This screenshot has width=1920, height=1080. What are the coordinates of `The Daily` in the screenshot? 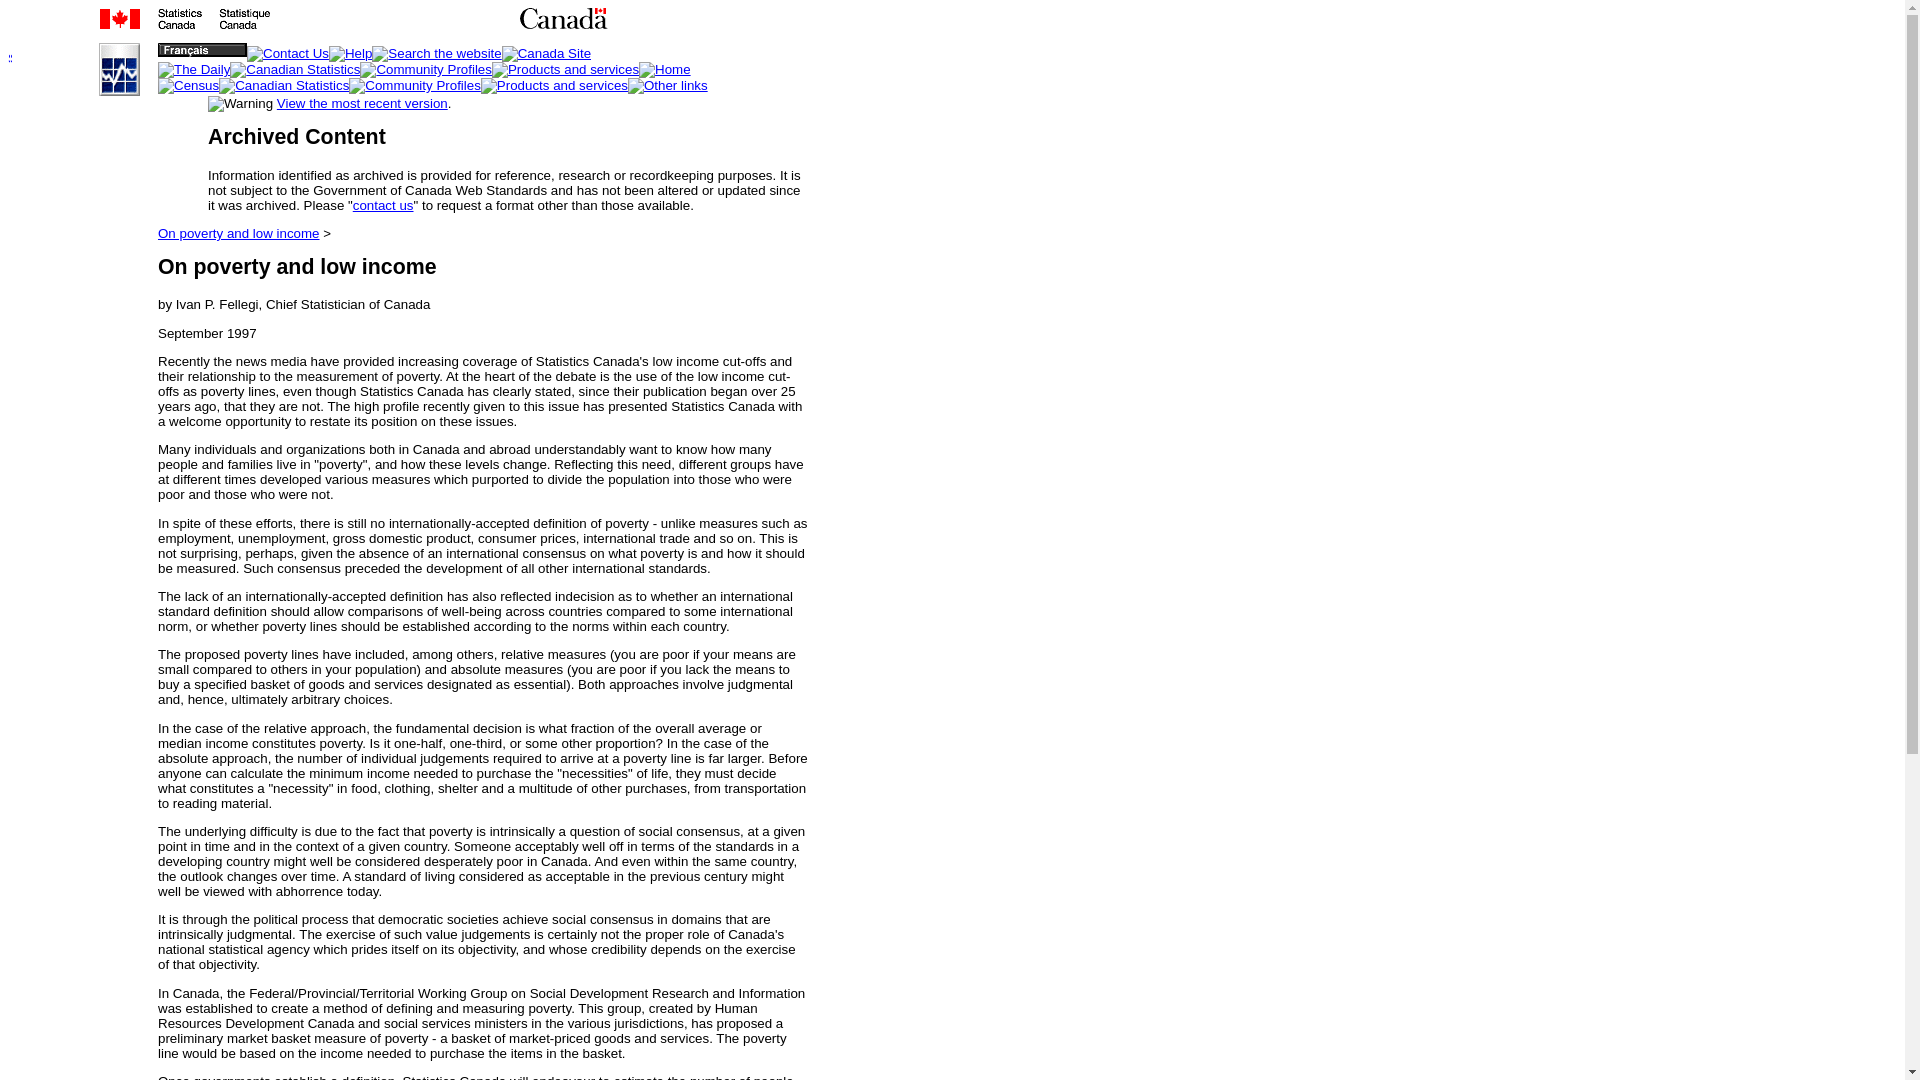 It's located at (194, 69).